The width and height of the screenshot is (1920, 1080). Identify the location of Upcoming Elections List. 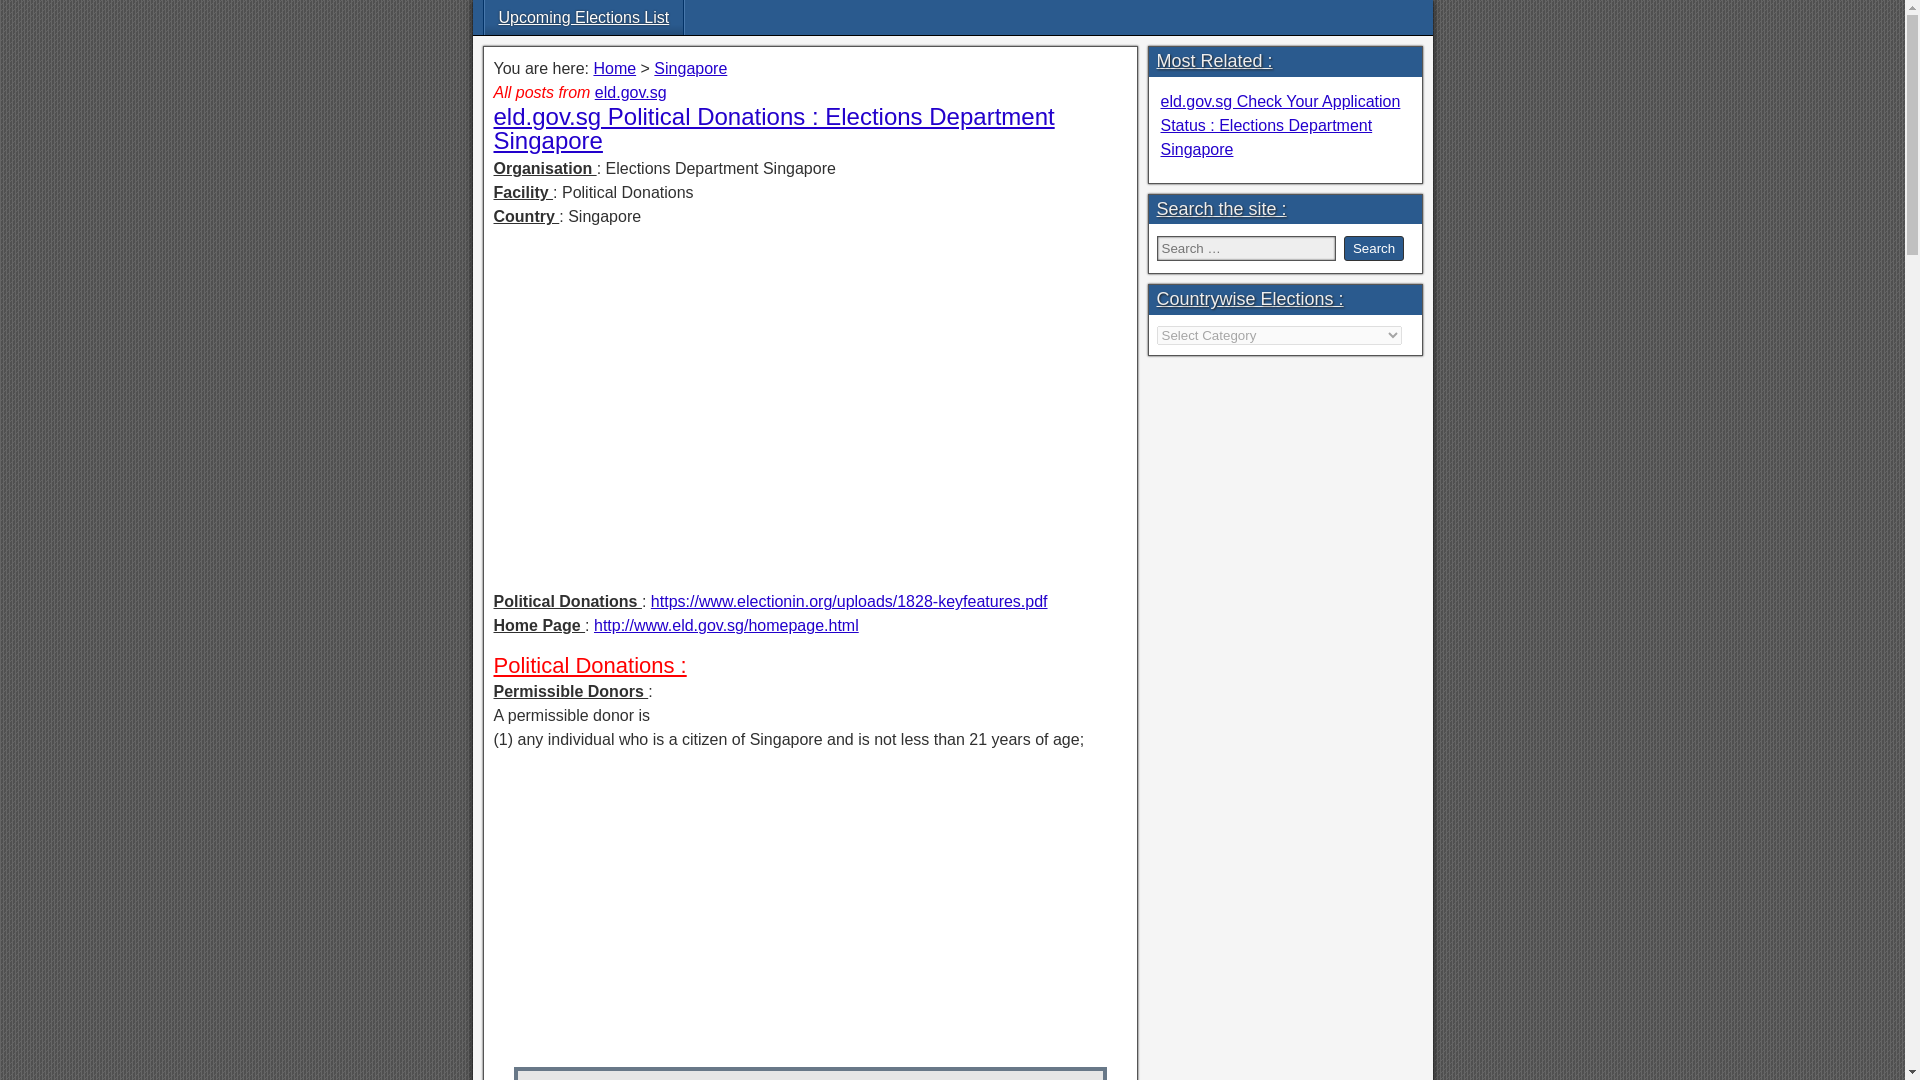
(583, 17).